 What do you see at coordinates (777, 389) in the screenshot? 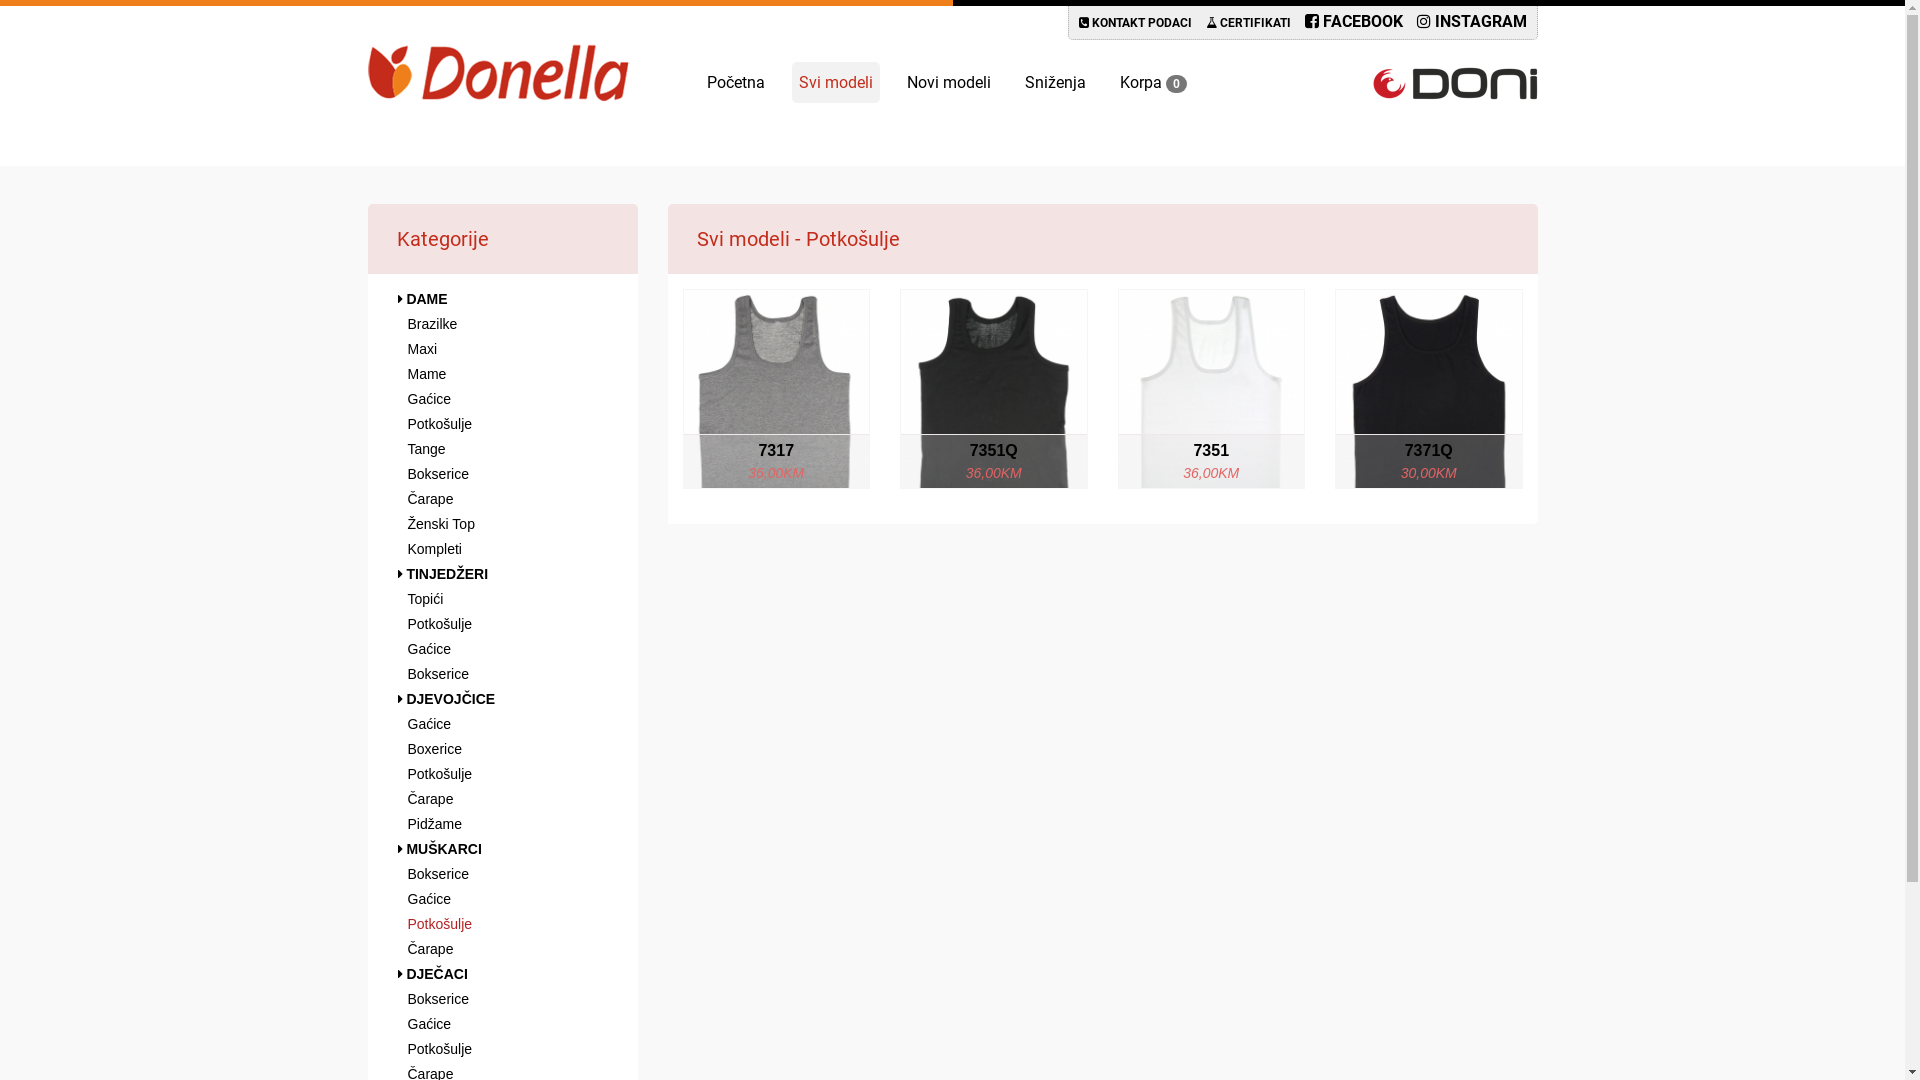
I see `7317
36,00KM` at bounding box center [777, 389].